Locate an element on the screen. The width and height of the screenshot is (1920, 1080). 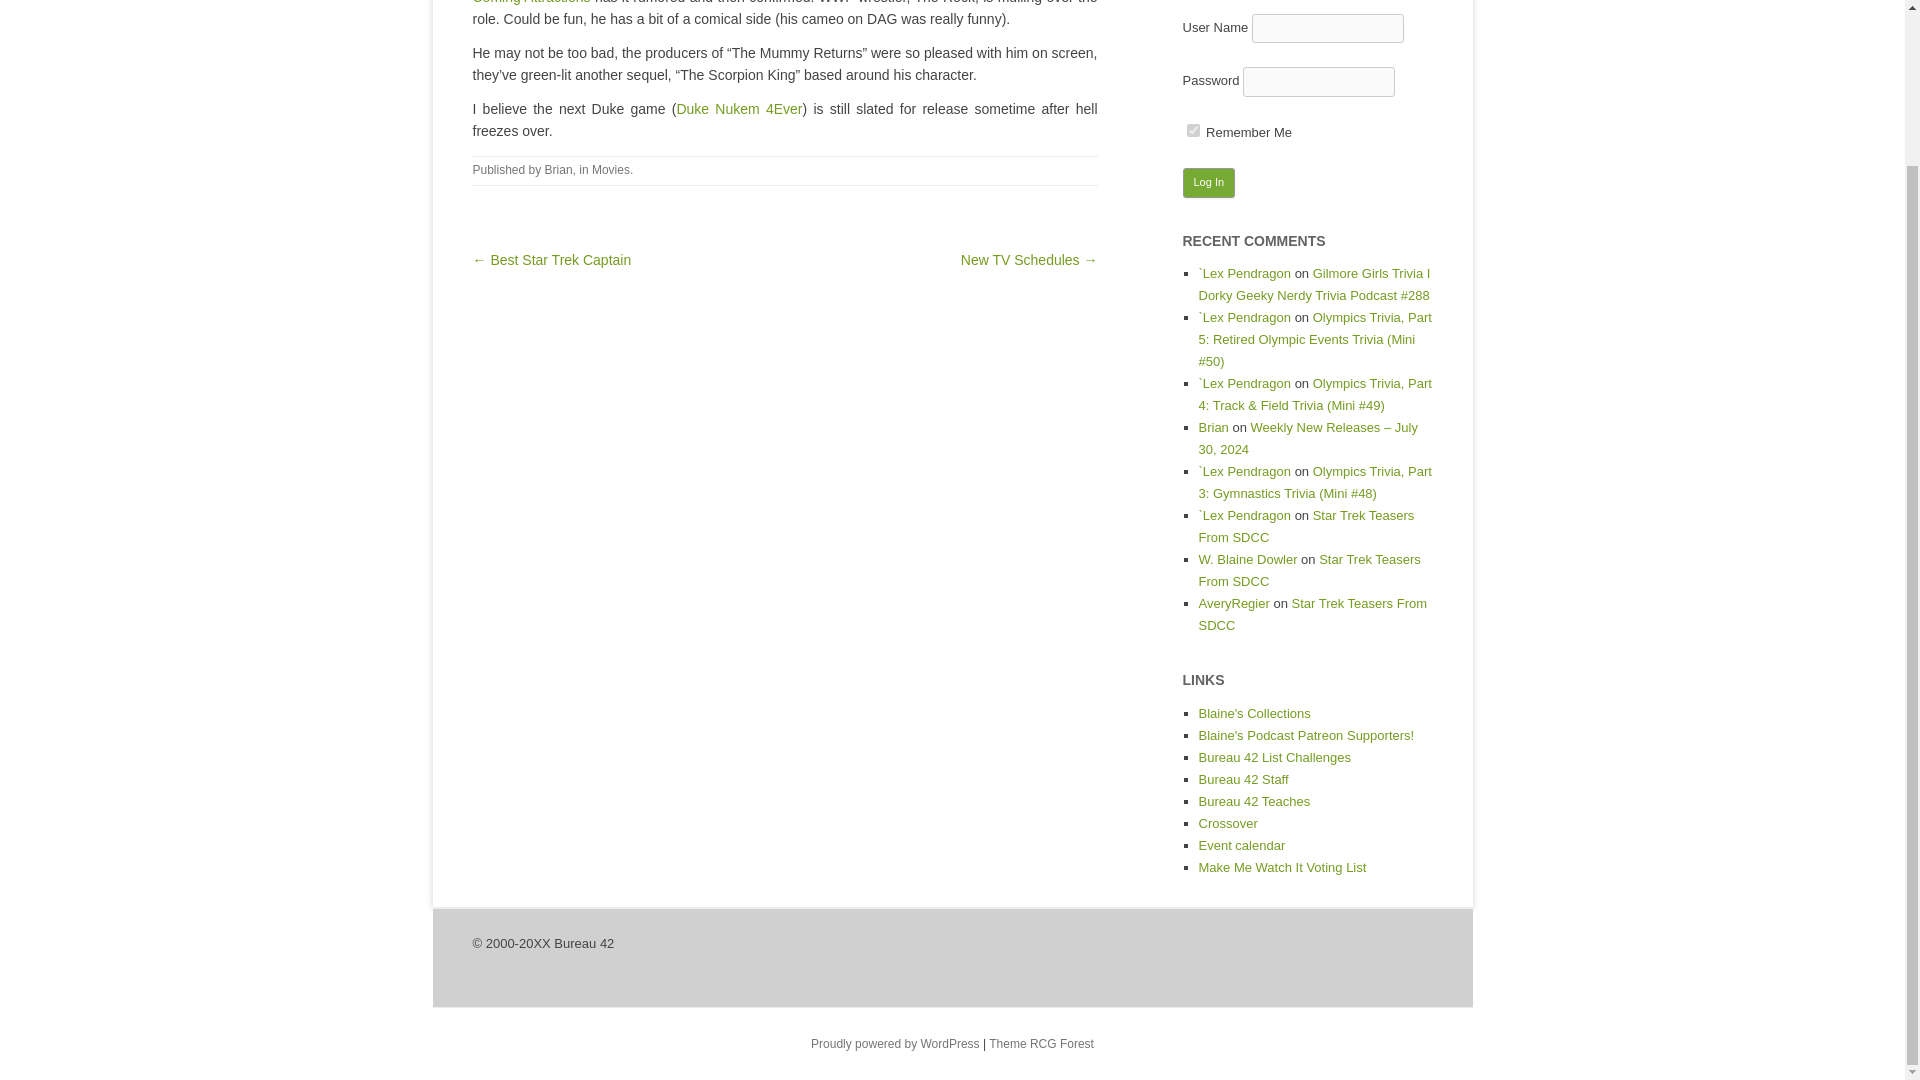
Semantic Personal Publishing Platform is located at coordinates (894, 1043).